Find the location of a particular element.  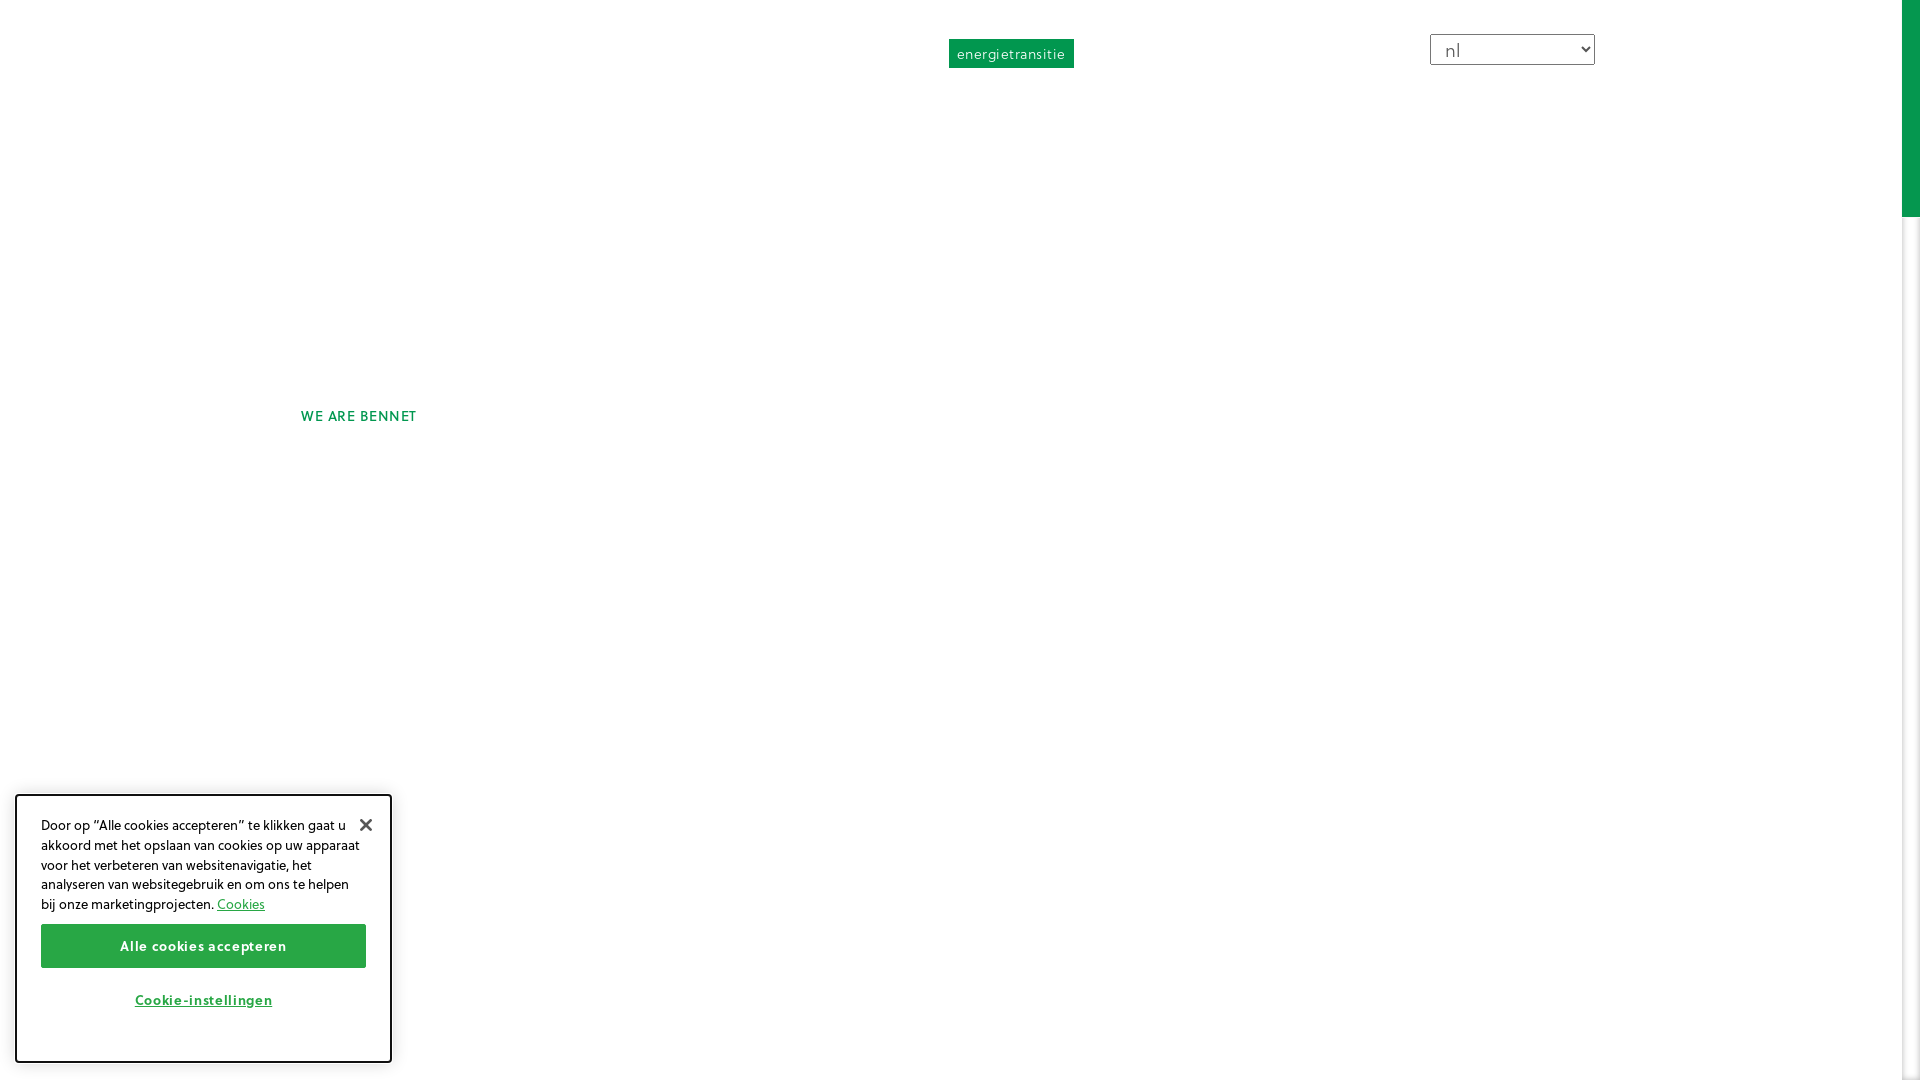

Overslaan en naar de inhoud gaan is located at coordinates (0, 0).